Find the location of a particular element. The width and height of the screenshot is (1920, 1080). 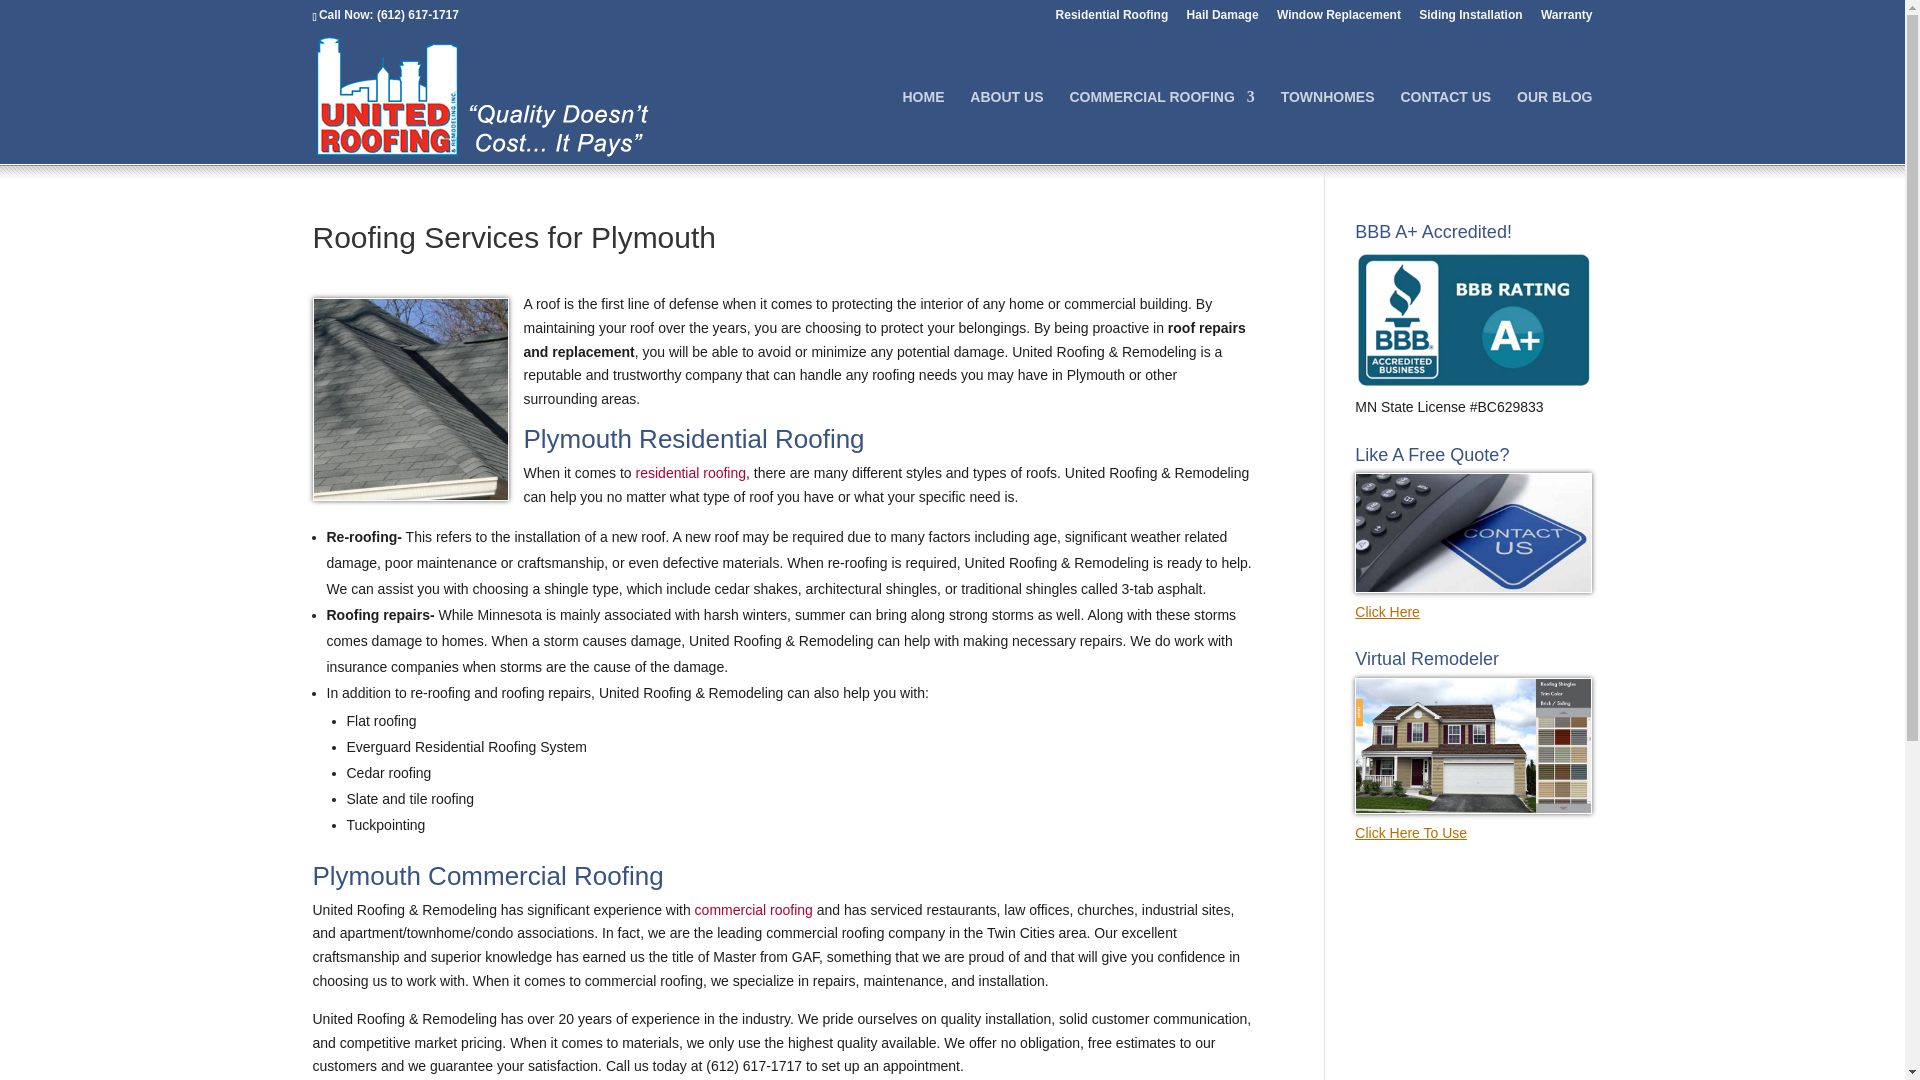

ABOUT US is located at coordinates (1006, 126).